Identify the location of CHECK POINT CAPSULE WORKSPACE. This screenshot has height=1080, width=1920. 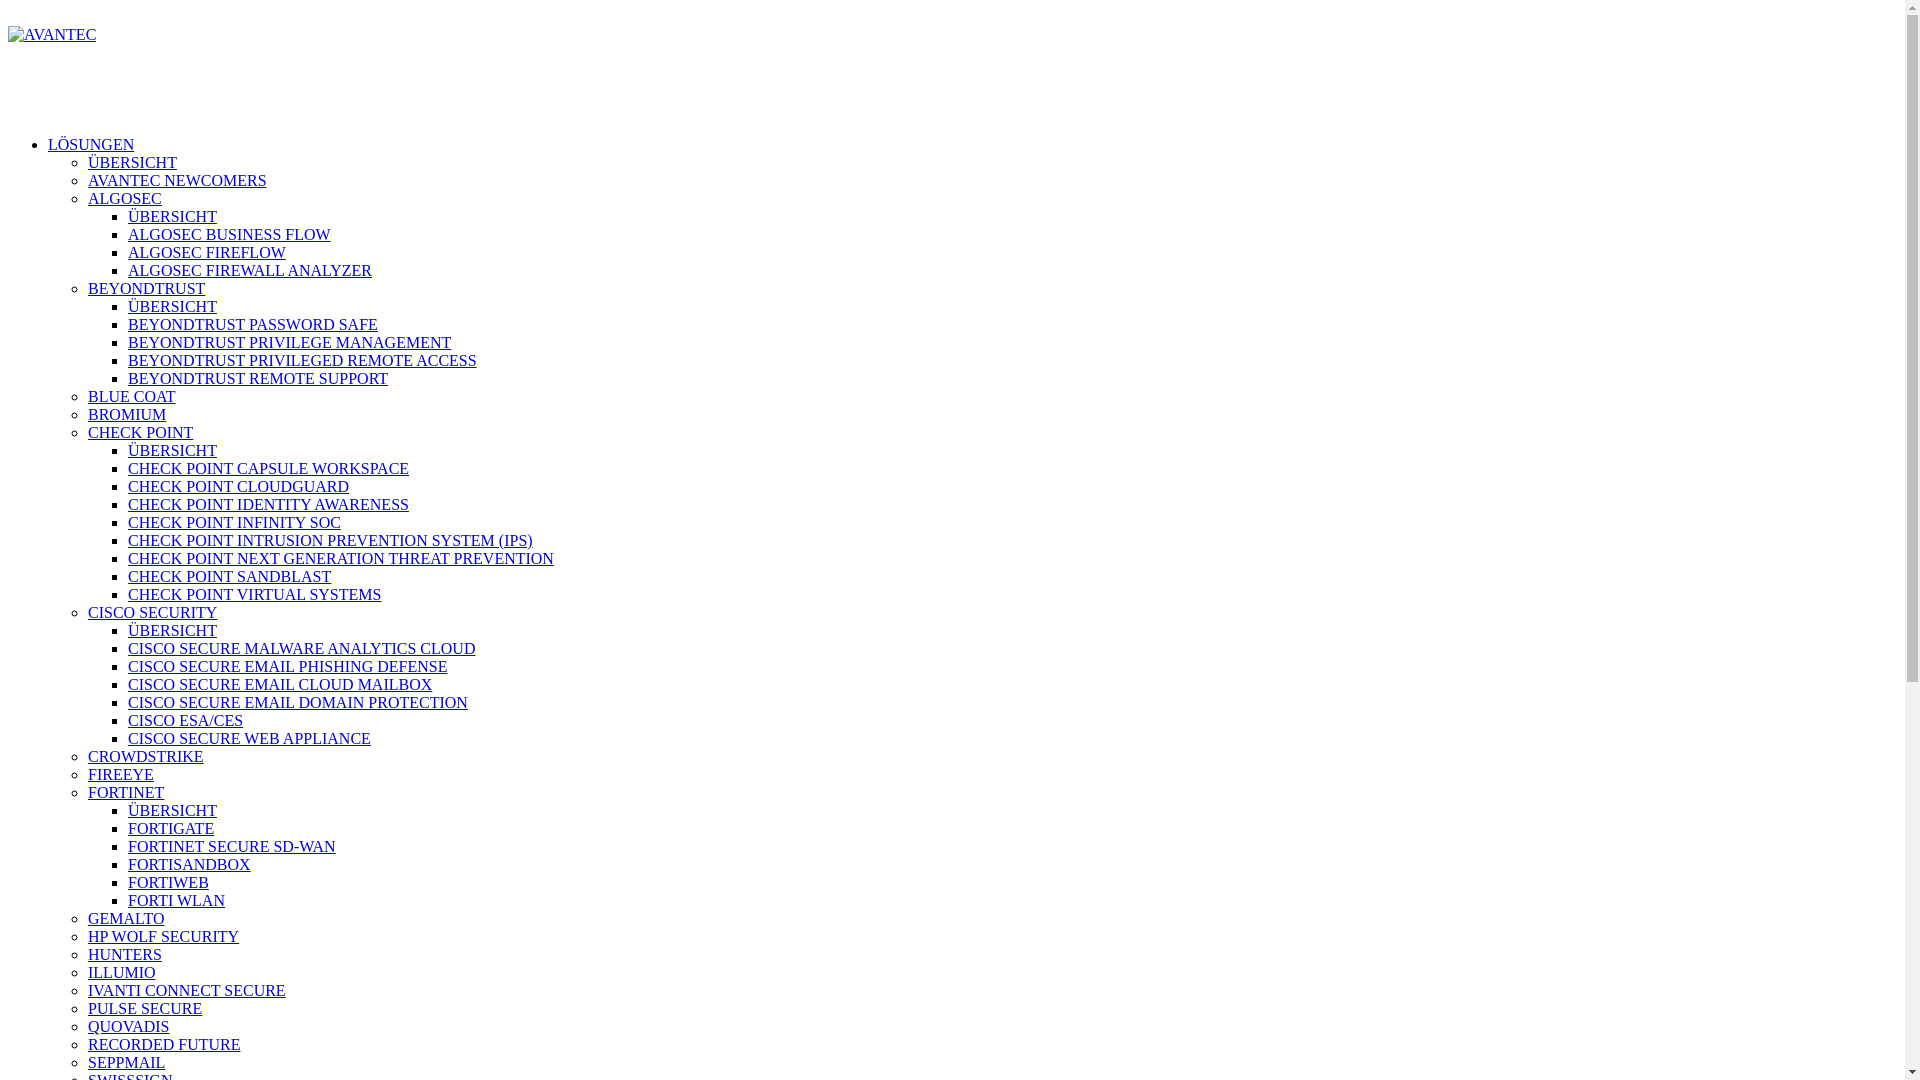
(268, 468).